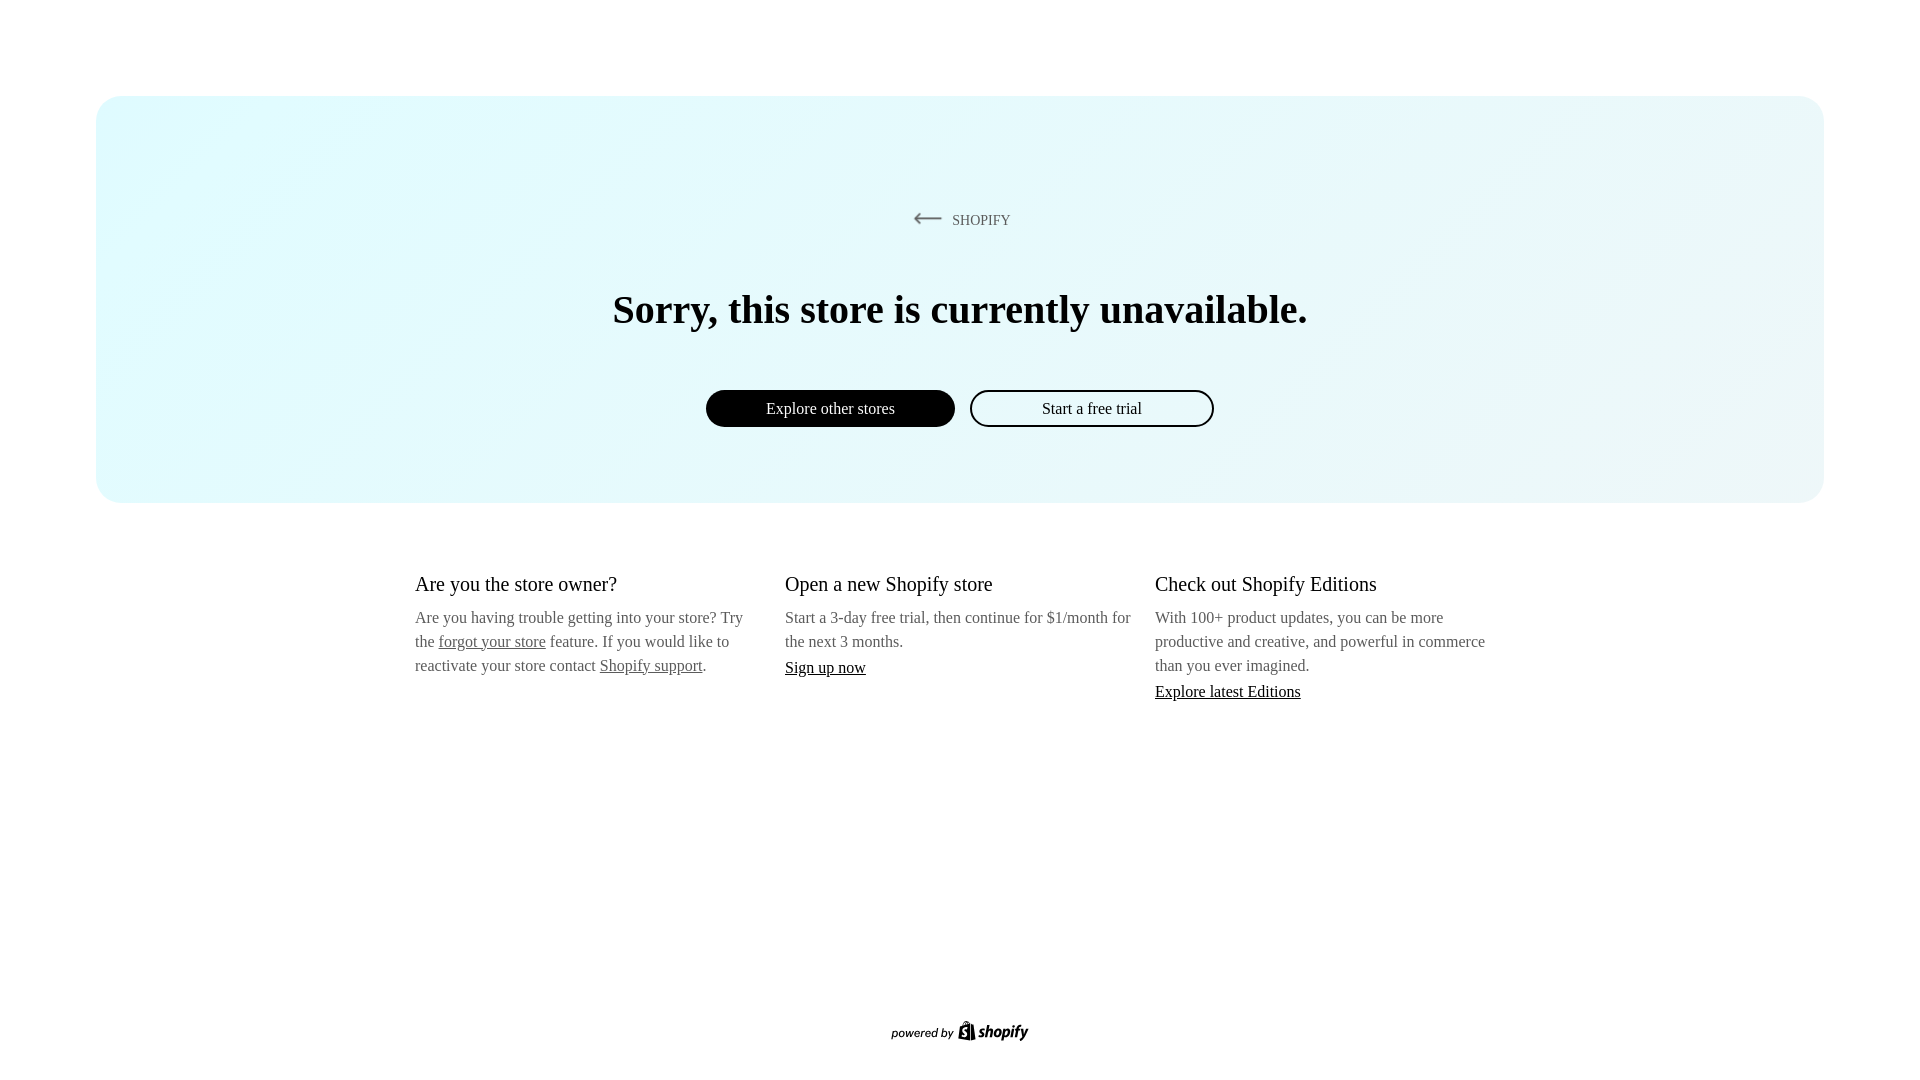  What do you see at coordinates (650, 664) in the screenshot?
I see `Shopify support` at bounding box center [650, 664].